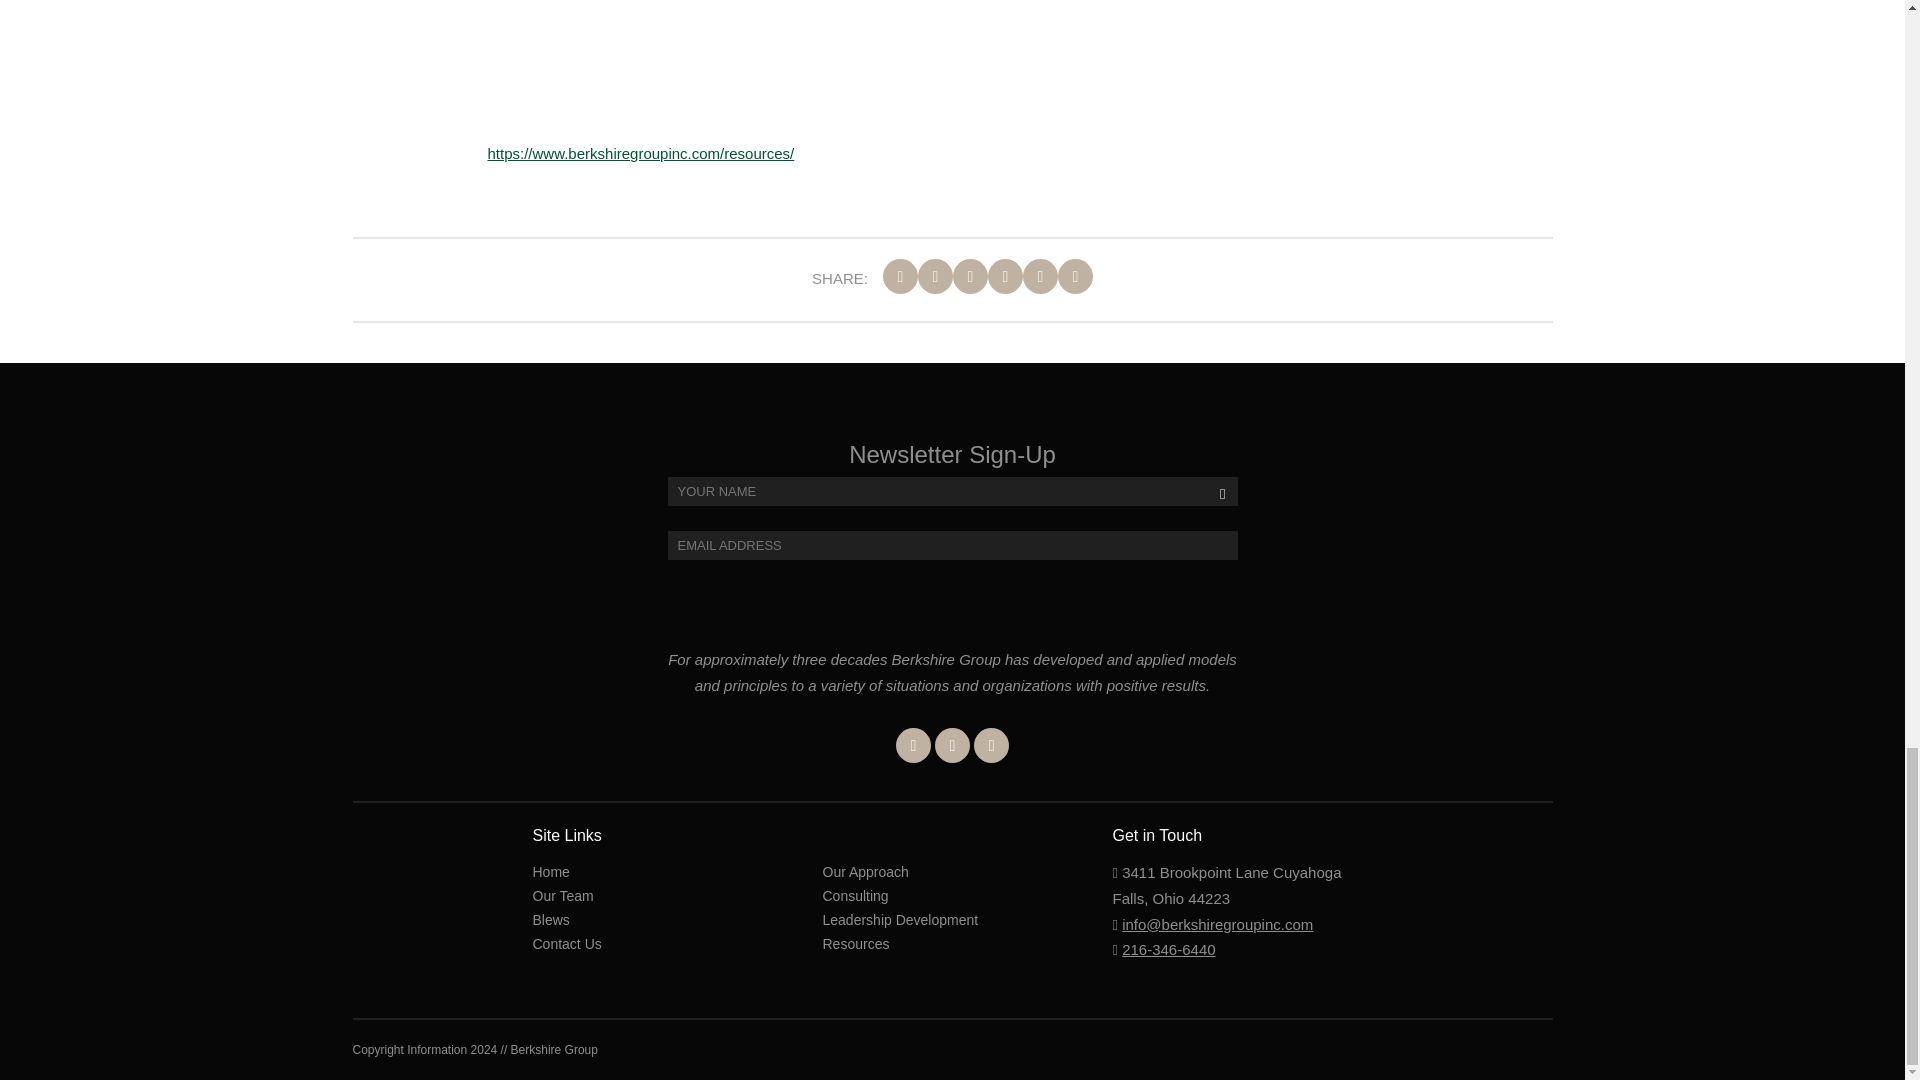  I want to click on Blews, so click(550, 919).